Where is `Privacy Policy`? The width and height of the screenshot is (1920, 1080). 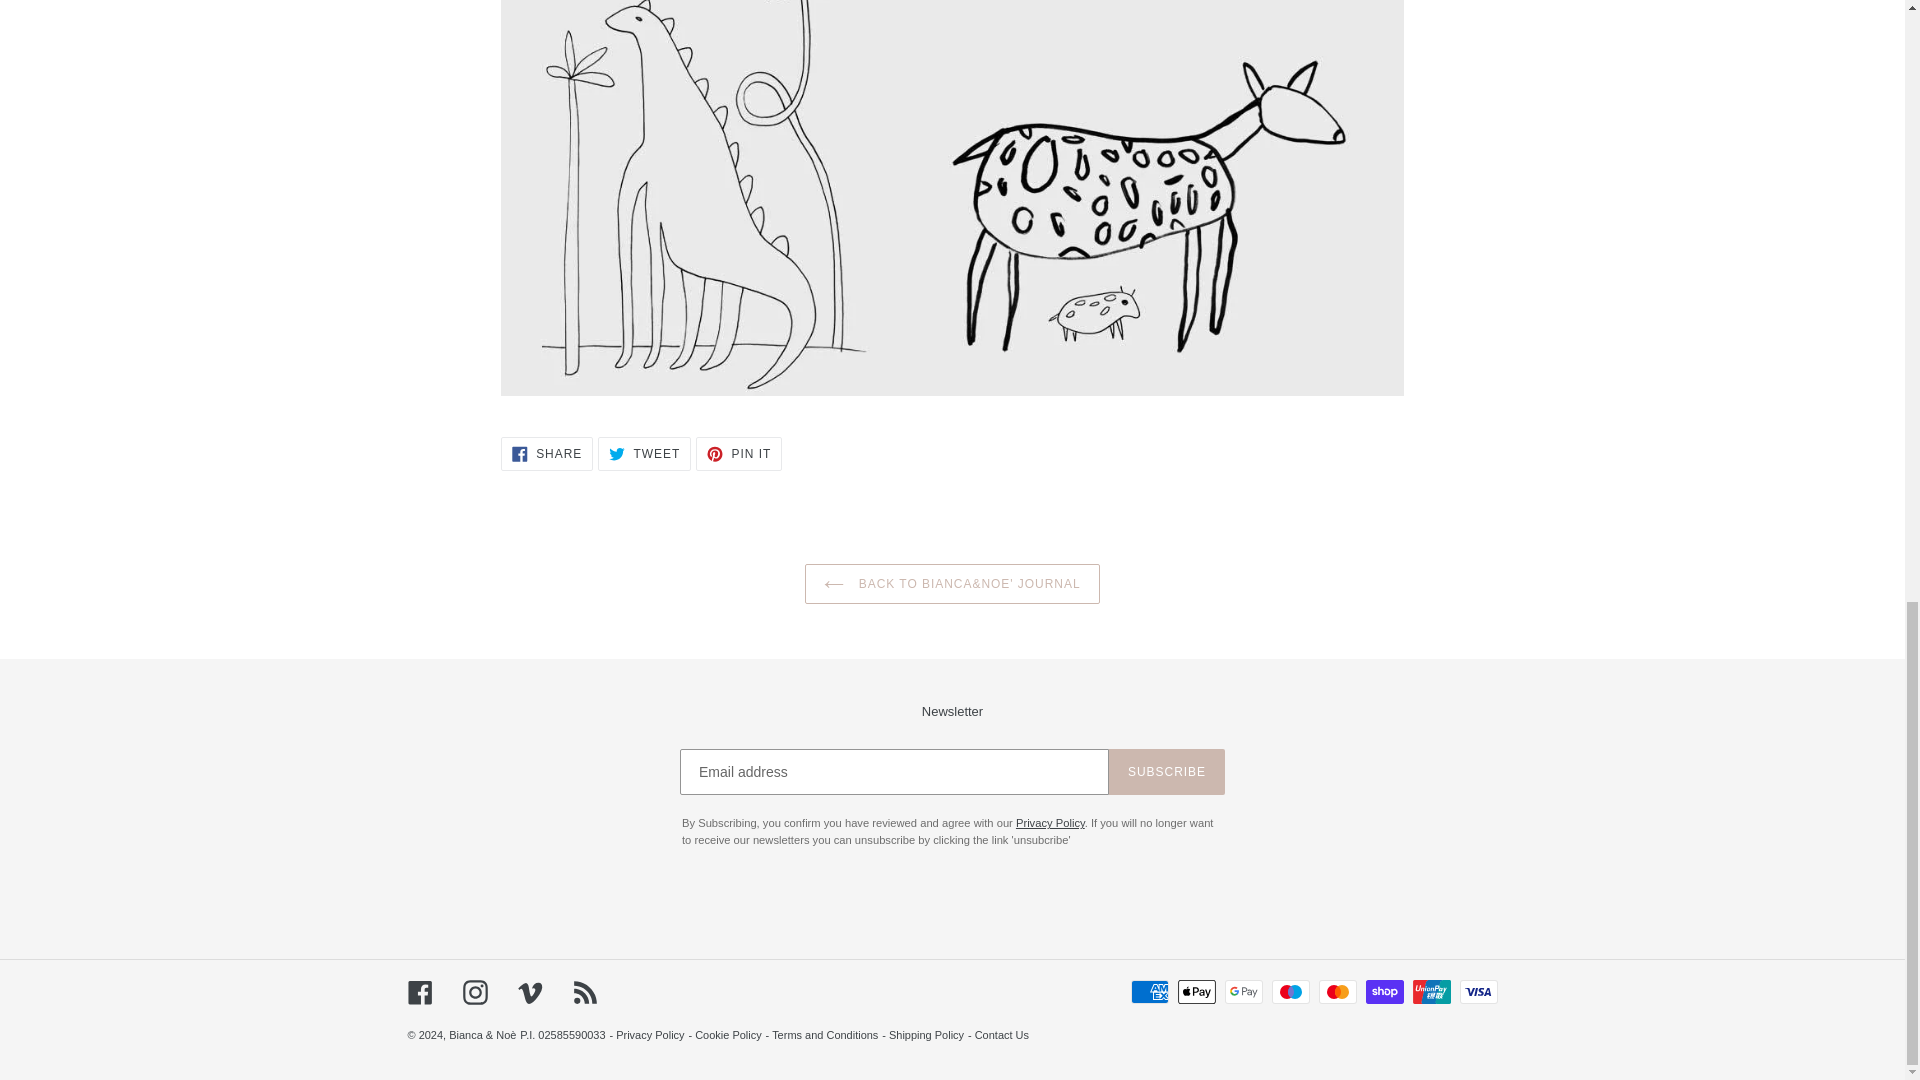 Privacy Policy is located at coordinates (738, 454).